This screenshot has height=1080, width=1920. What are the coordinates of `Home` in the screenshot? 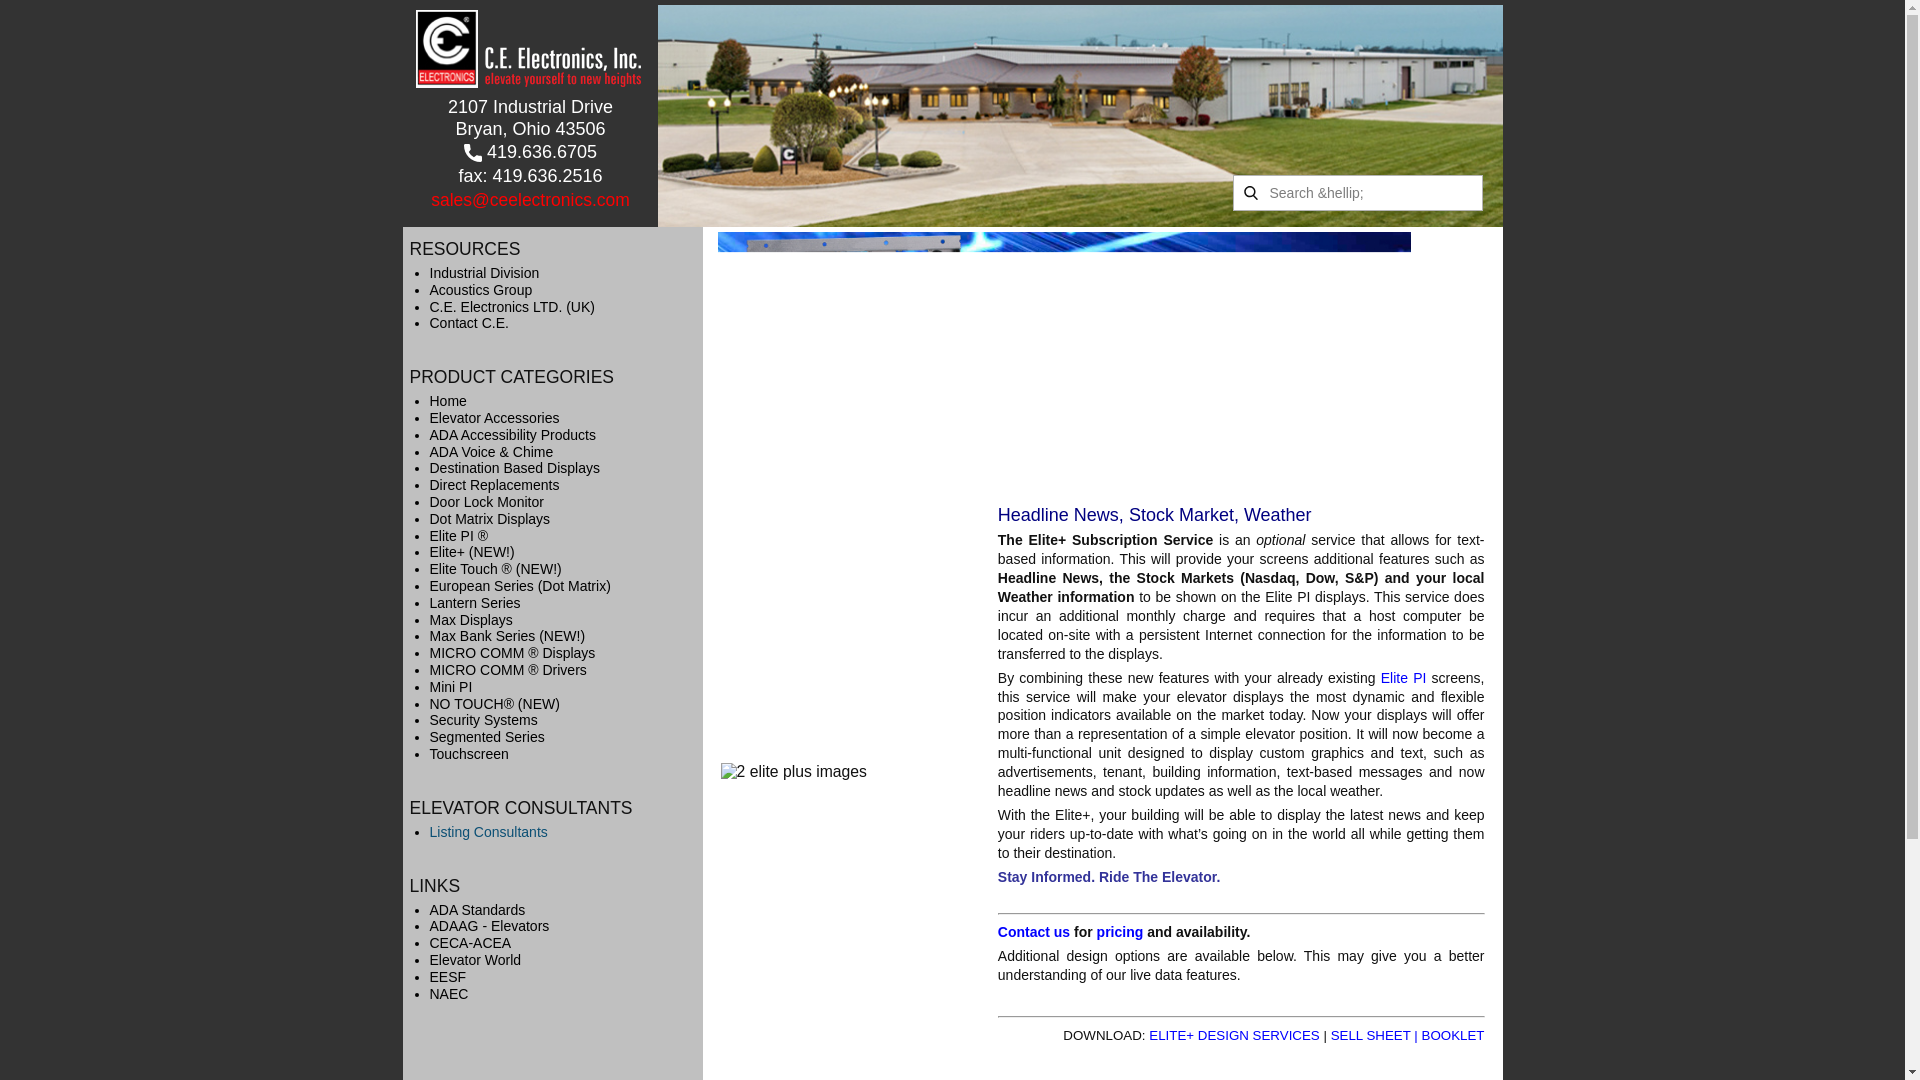 It's located at (447, 48).